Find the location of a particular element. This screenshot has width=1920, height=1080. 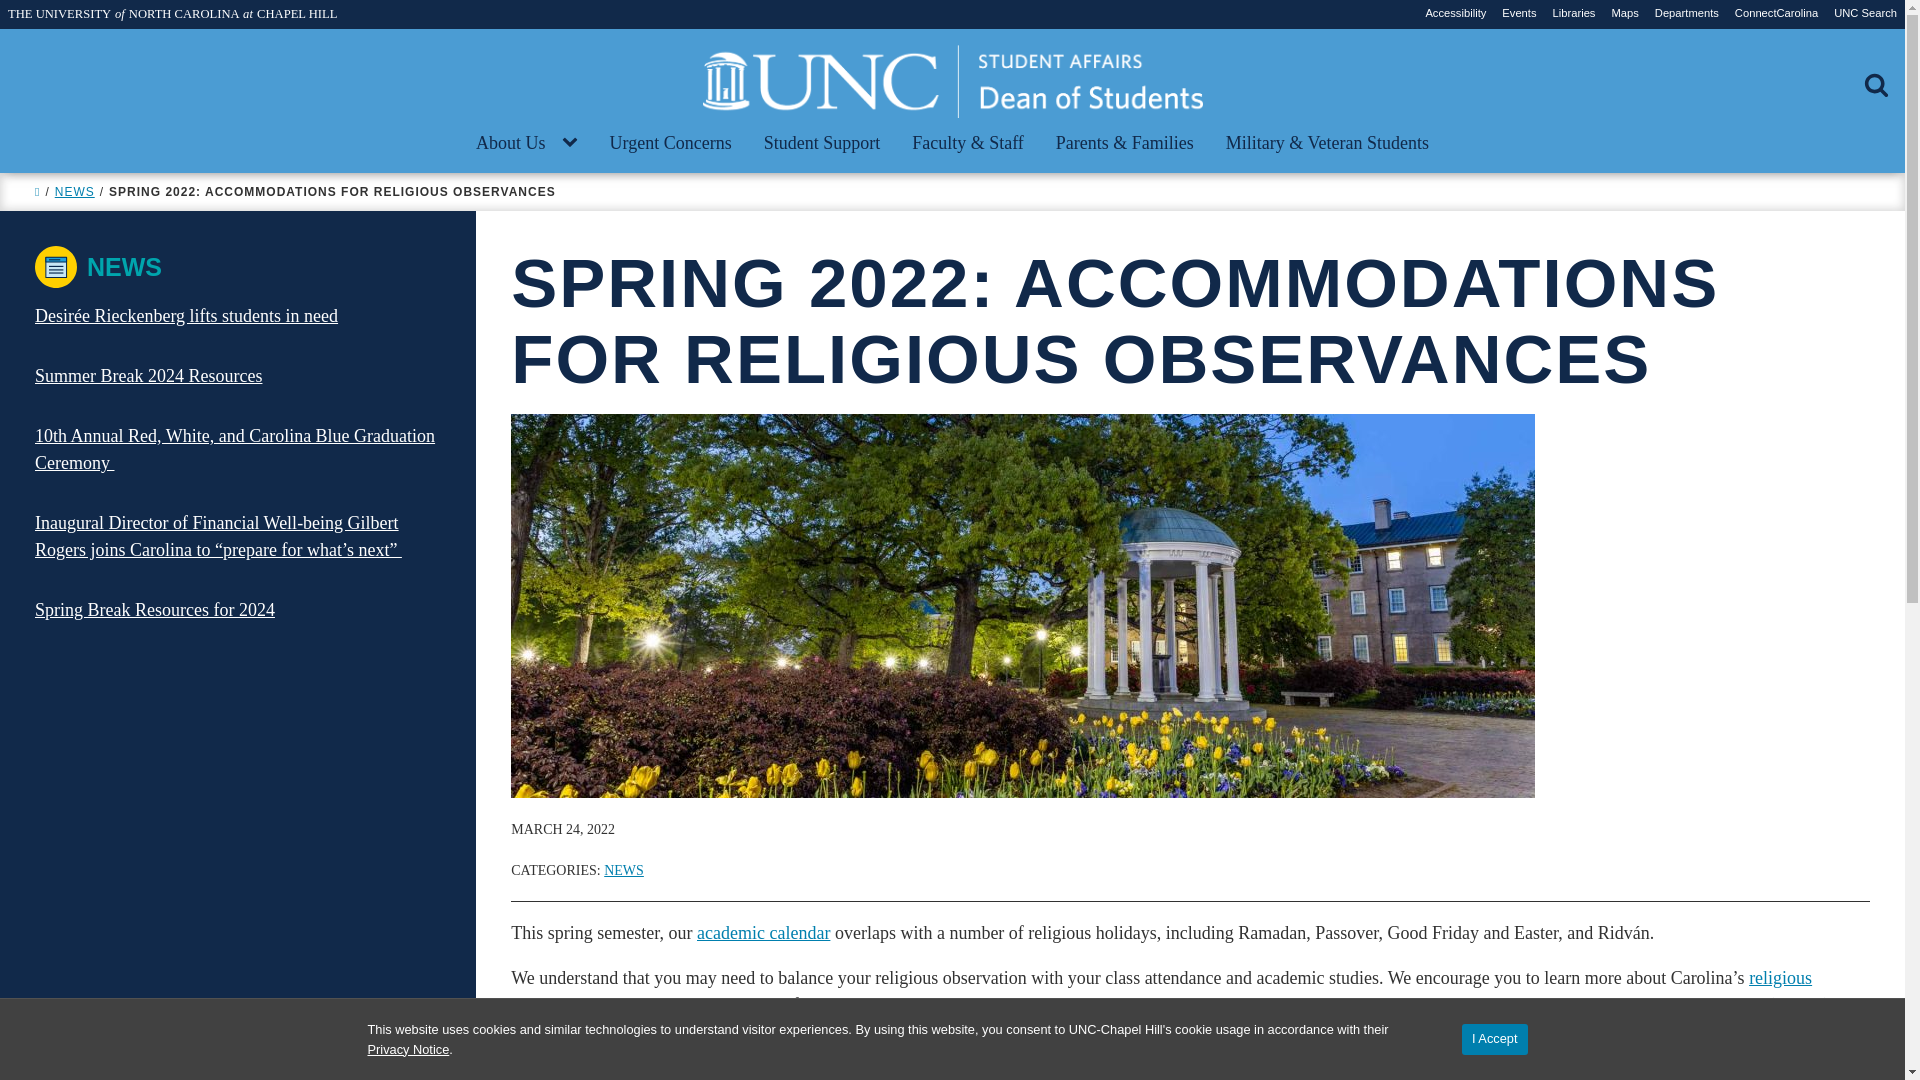

academic calendar is located at coordinates (762, 932).